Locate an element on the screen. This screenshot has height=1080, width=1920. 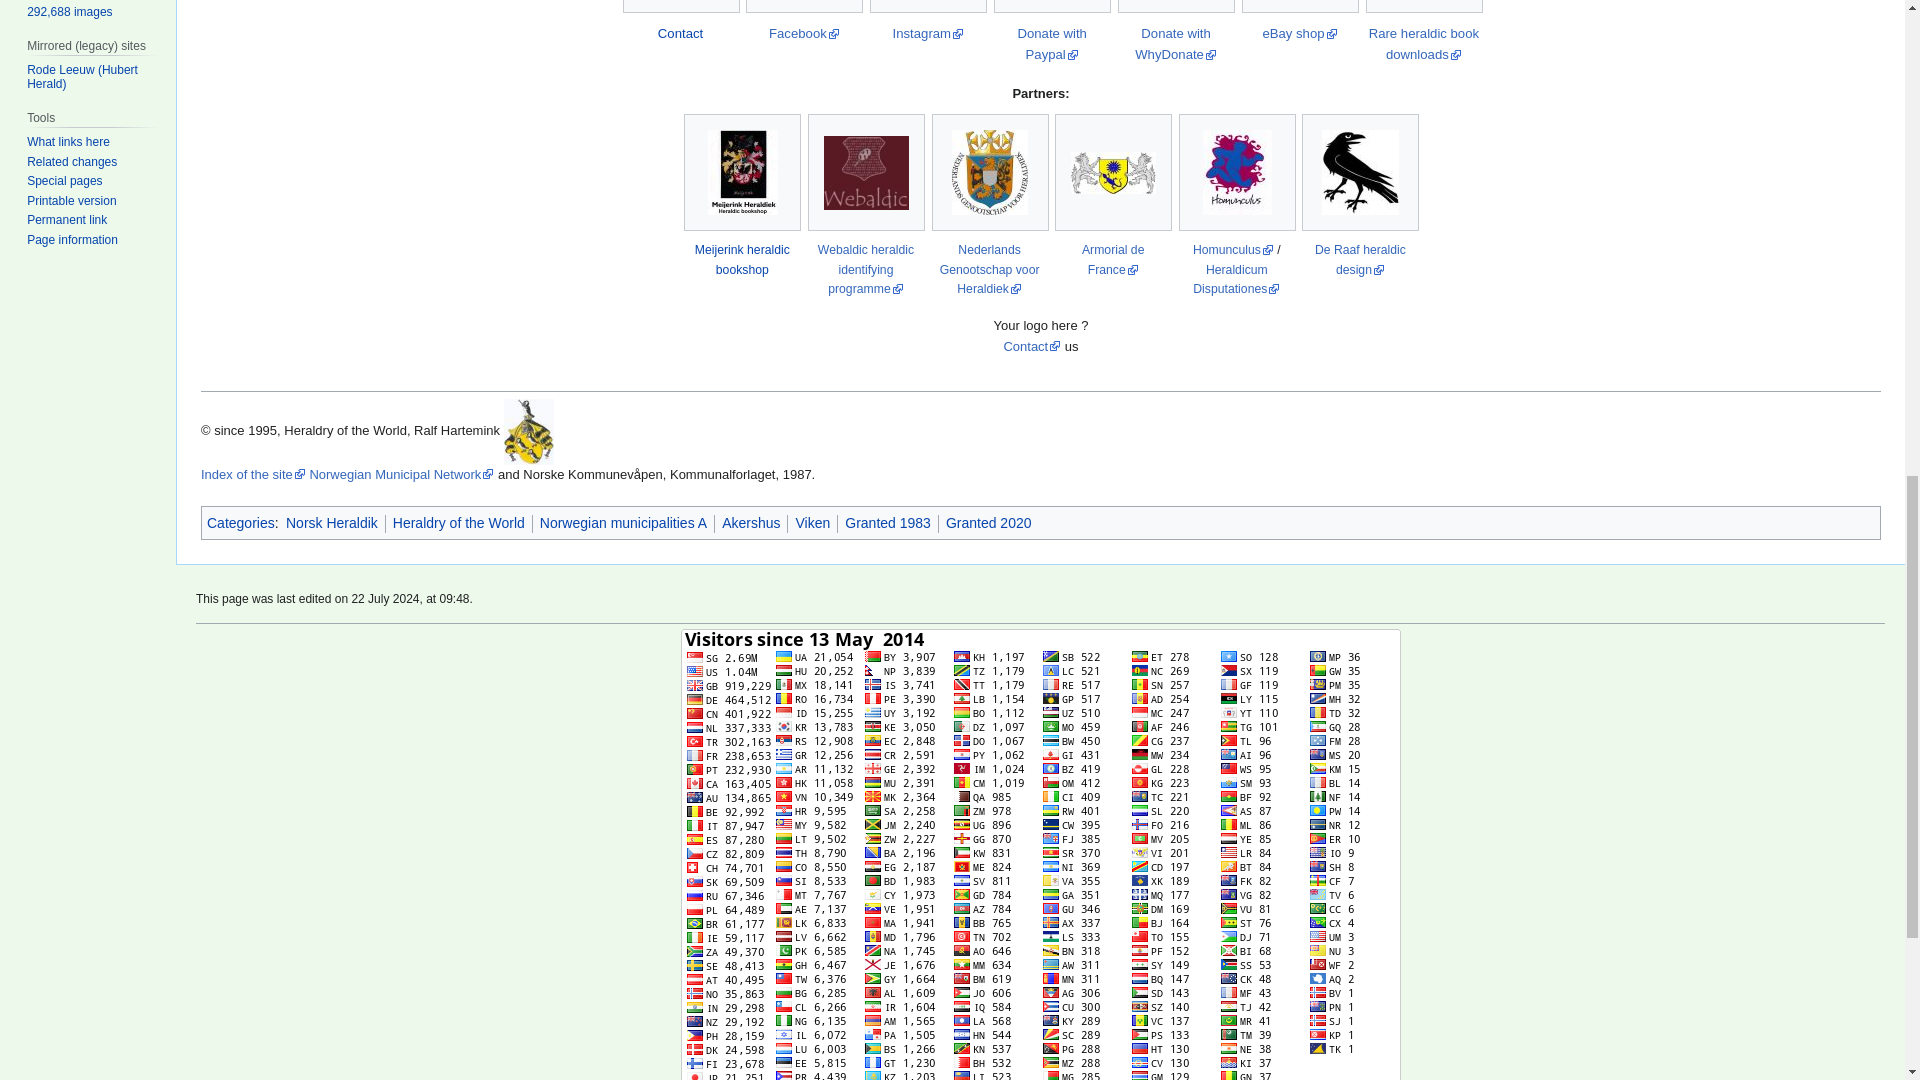
Meijerink Heraldiek is located at coordinates (742, 260).